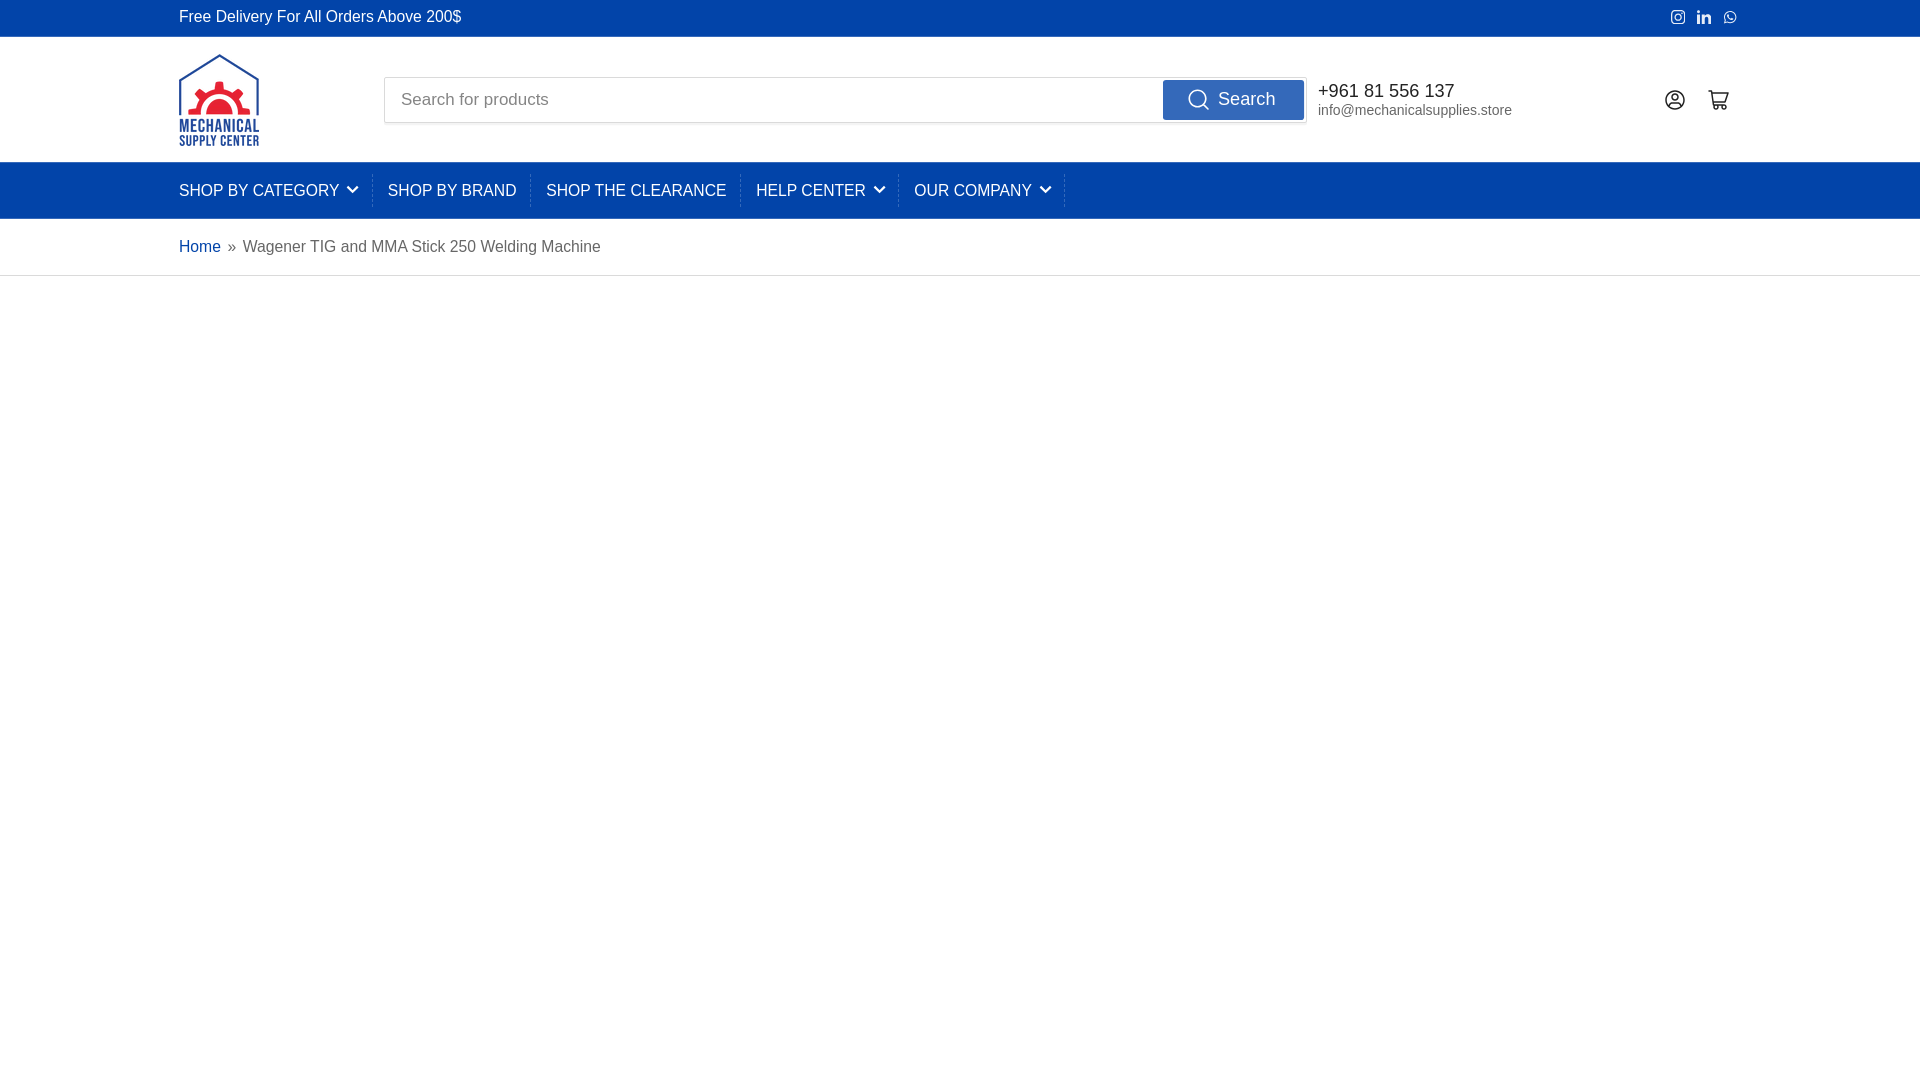  What do you see at coordinates (1719, 100) in the screenshot?
I see `Open mini cart` at bounding box center [1719, 100].